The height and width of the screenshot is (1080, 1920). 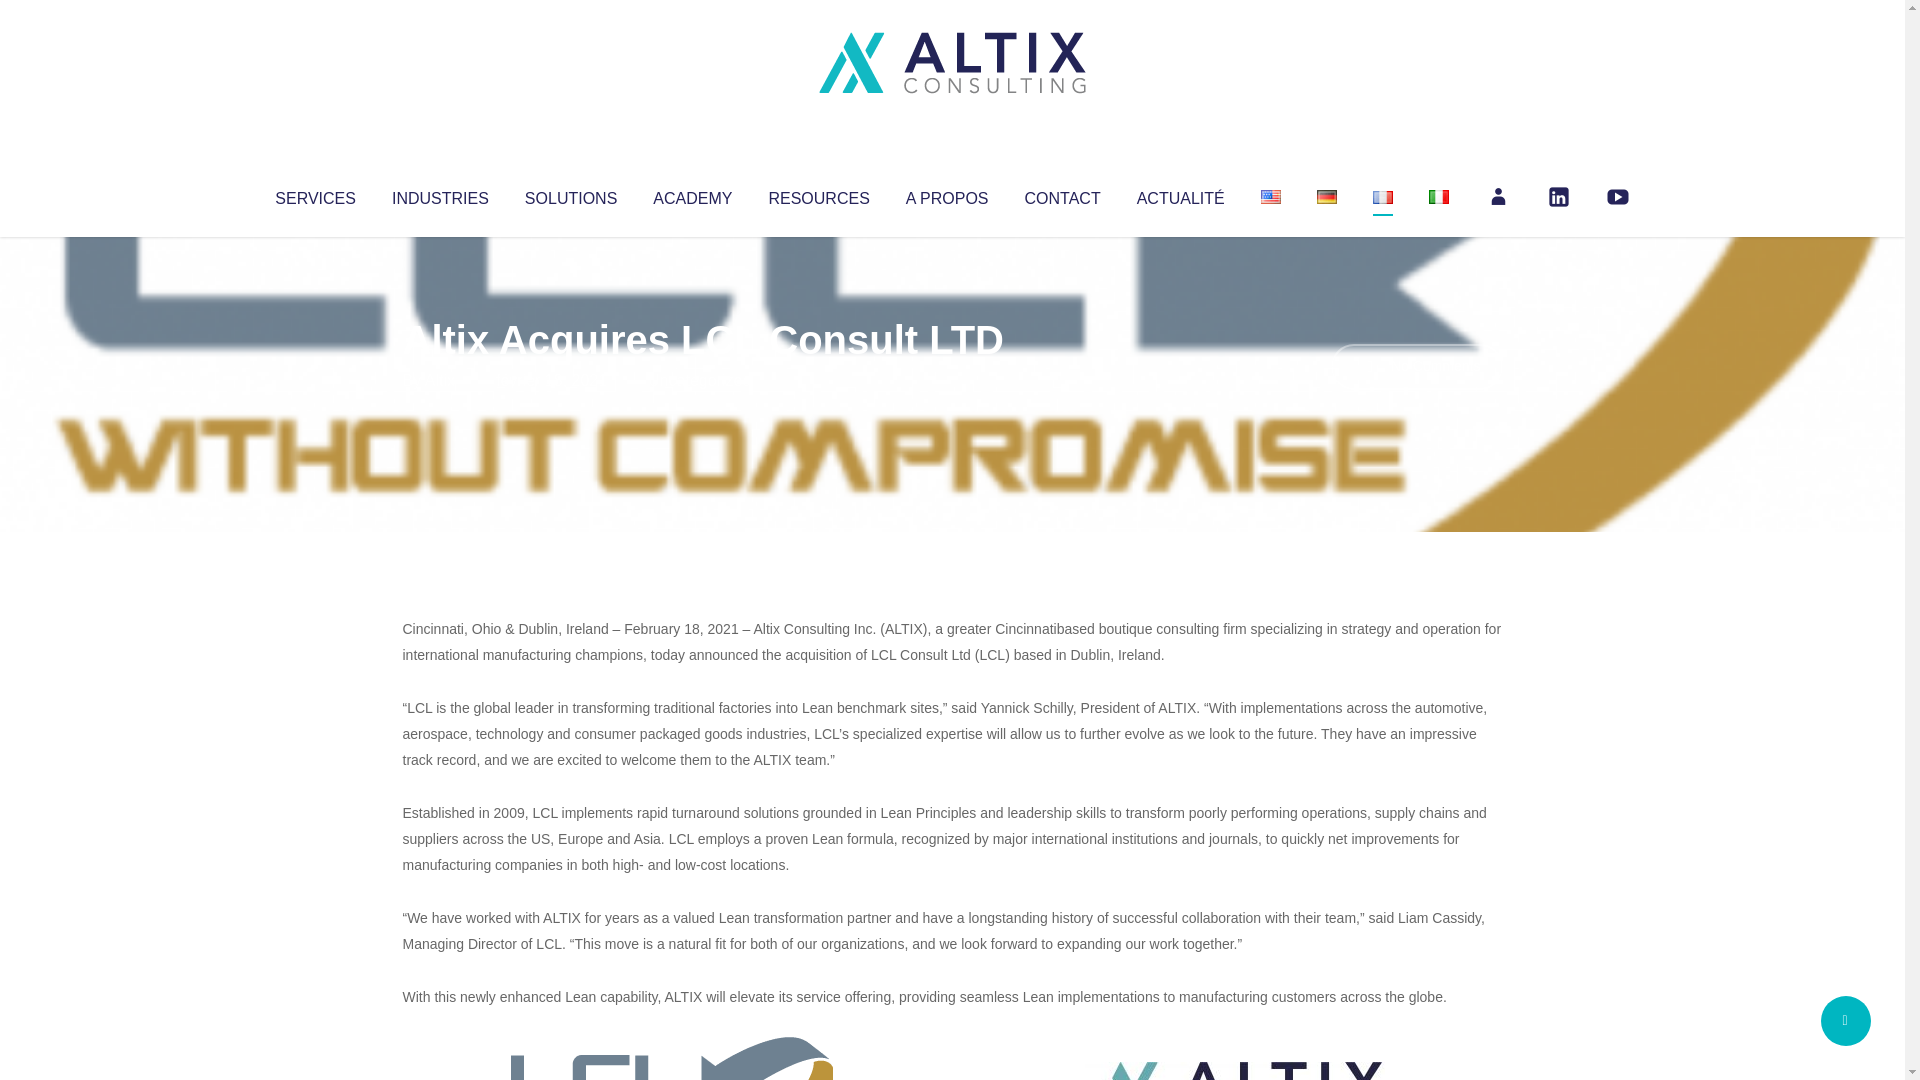 I want to click on INDUSTRIES, so click(x=440, y=194).